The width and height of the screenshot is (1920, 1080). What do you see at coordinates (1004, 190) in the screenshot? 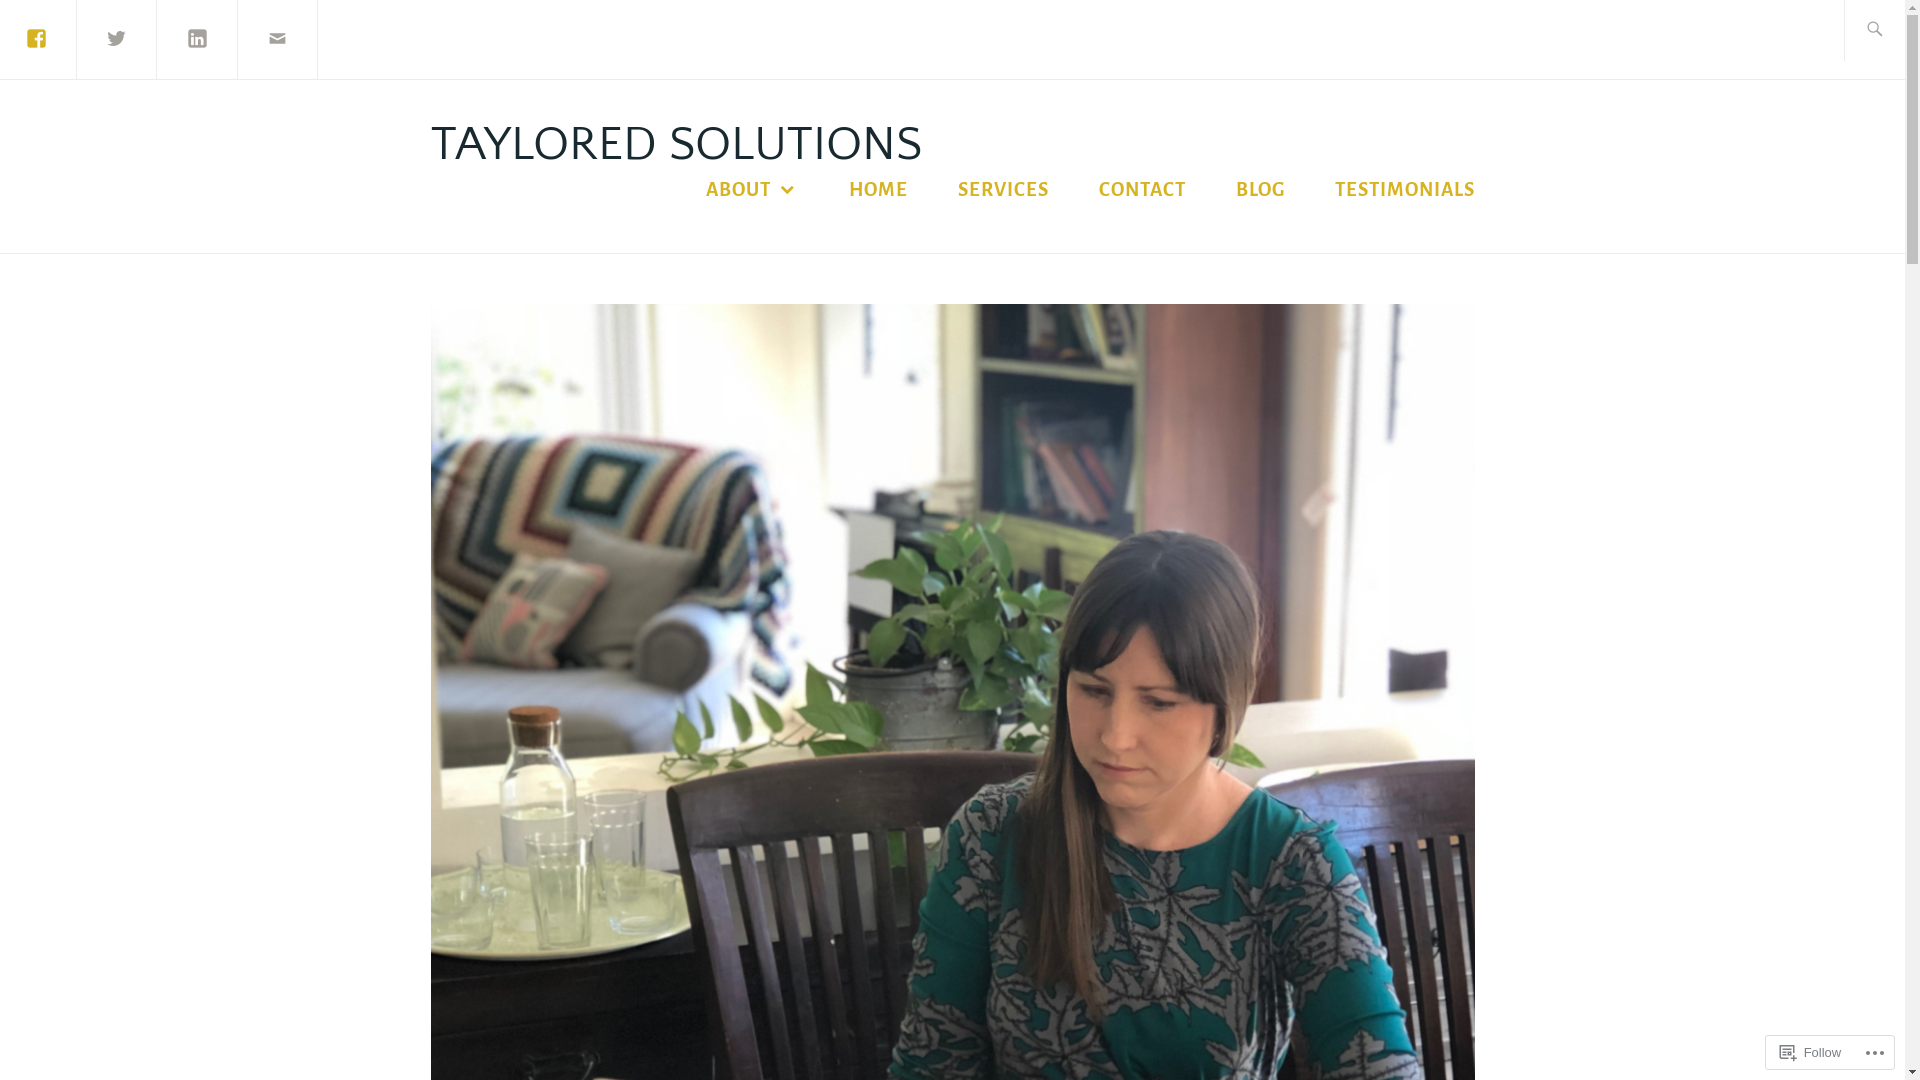
I see `SERVICES` at bounding box center [1004, 190].